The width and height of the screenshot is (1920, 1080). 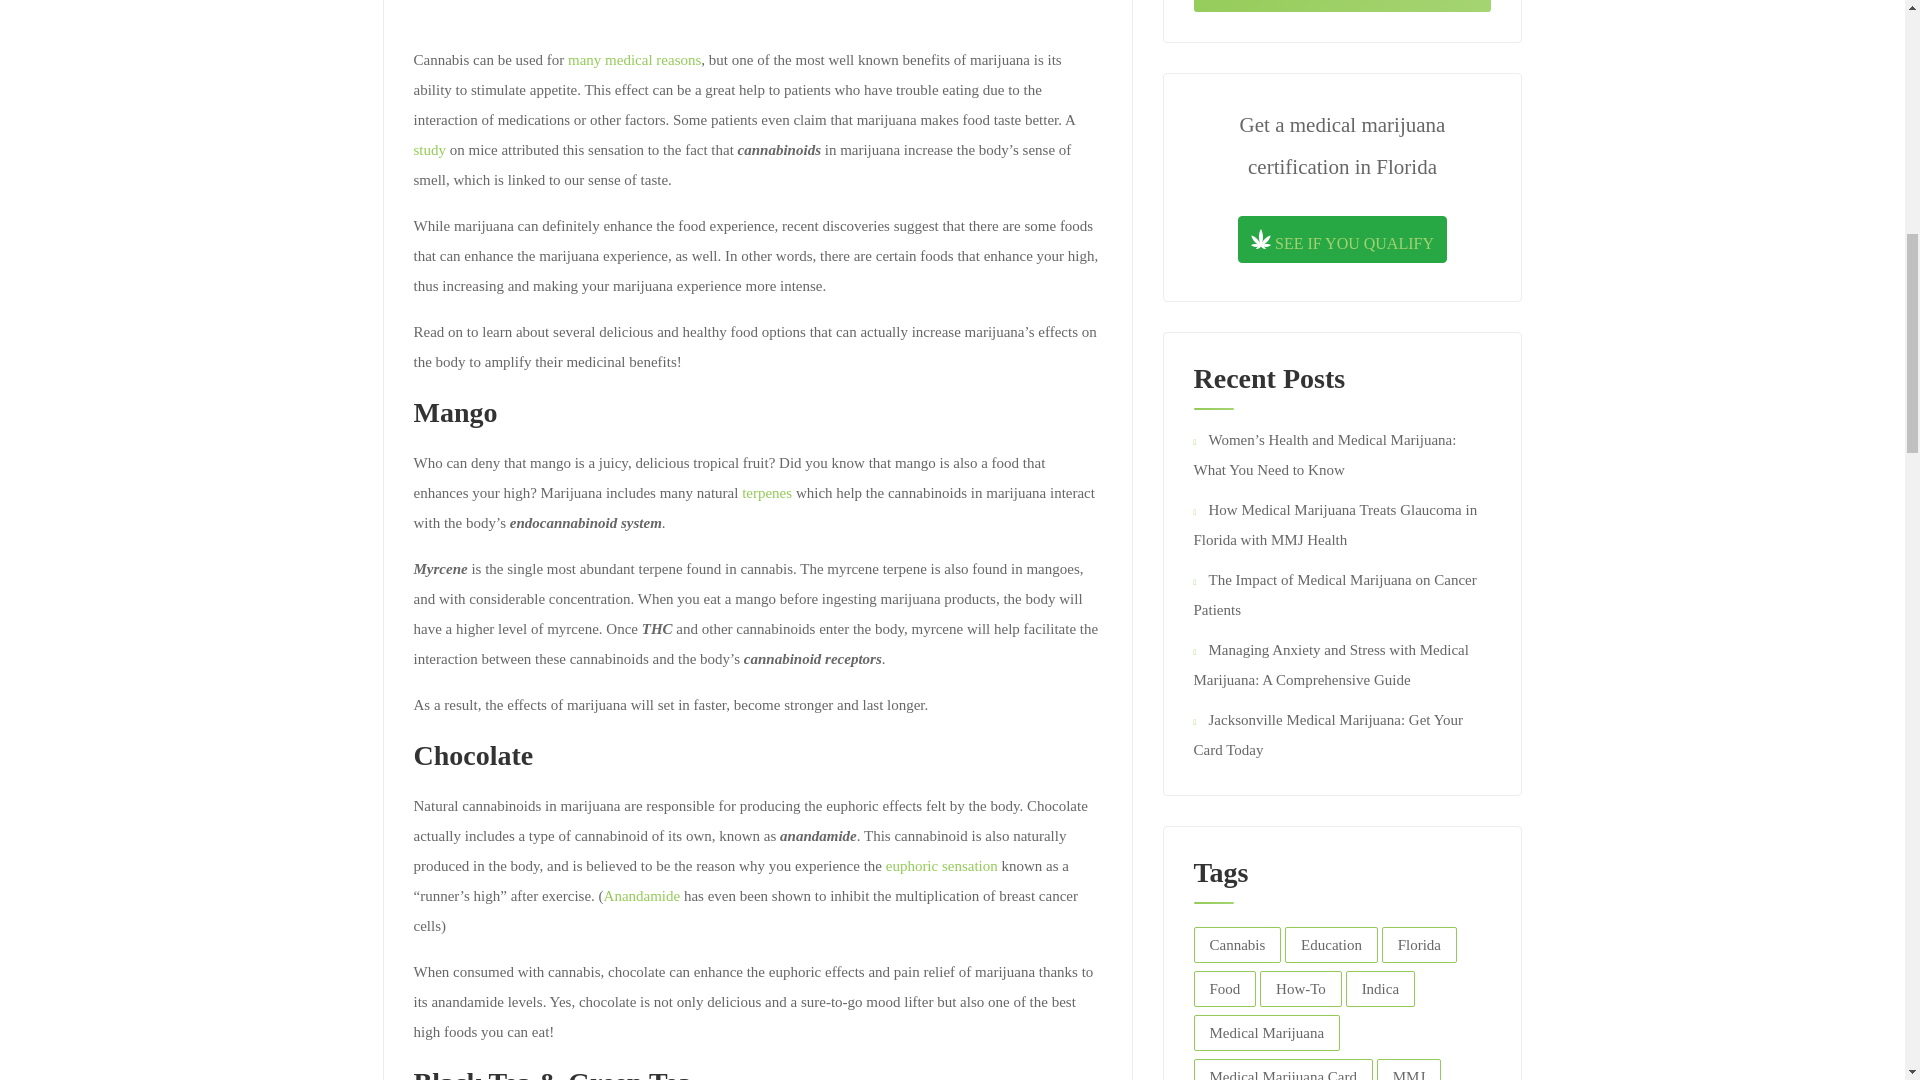 What do you see at coordinates (1342, 6) in the screenshot?
I see `Subscribe` at bounding box center [1342, 6].